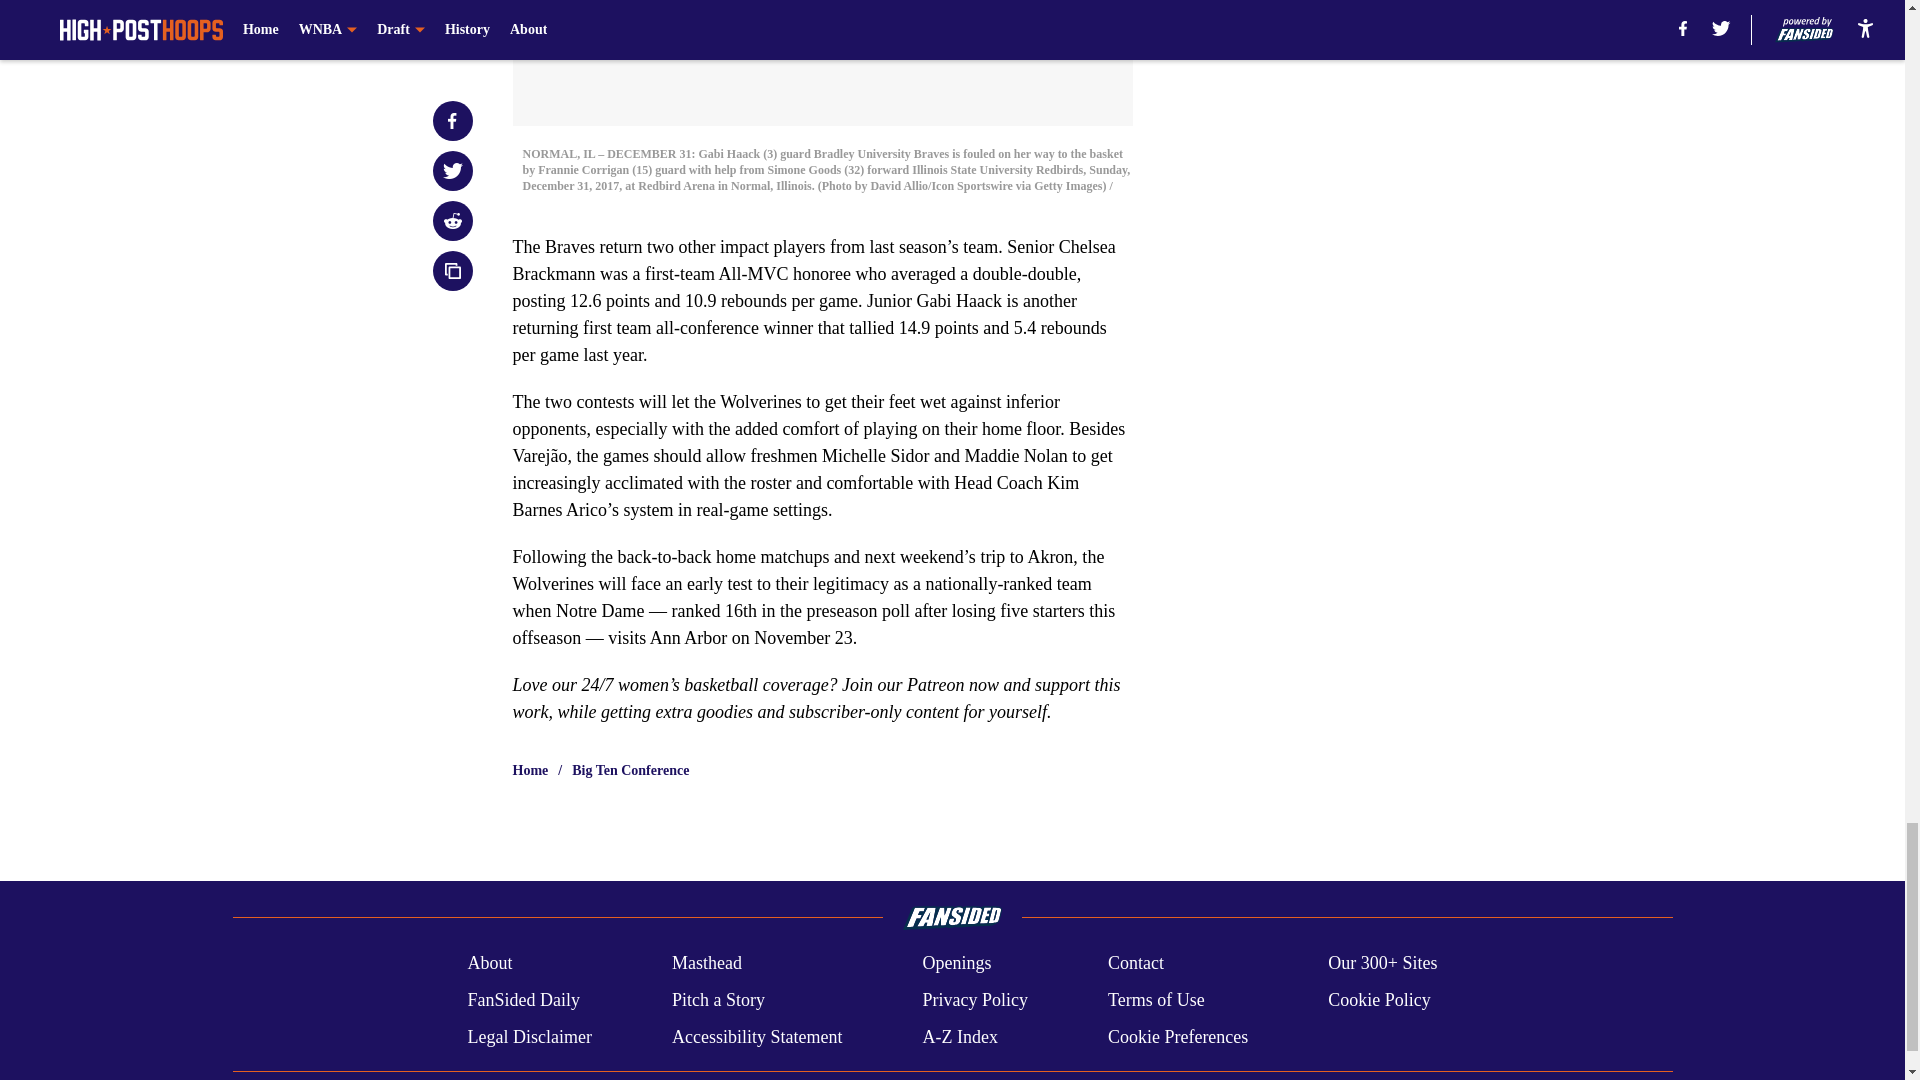  What do you see at coordinates (530, 770) in the screenshot?
I see `Home` at bounding box center [530, 770].